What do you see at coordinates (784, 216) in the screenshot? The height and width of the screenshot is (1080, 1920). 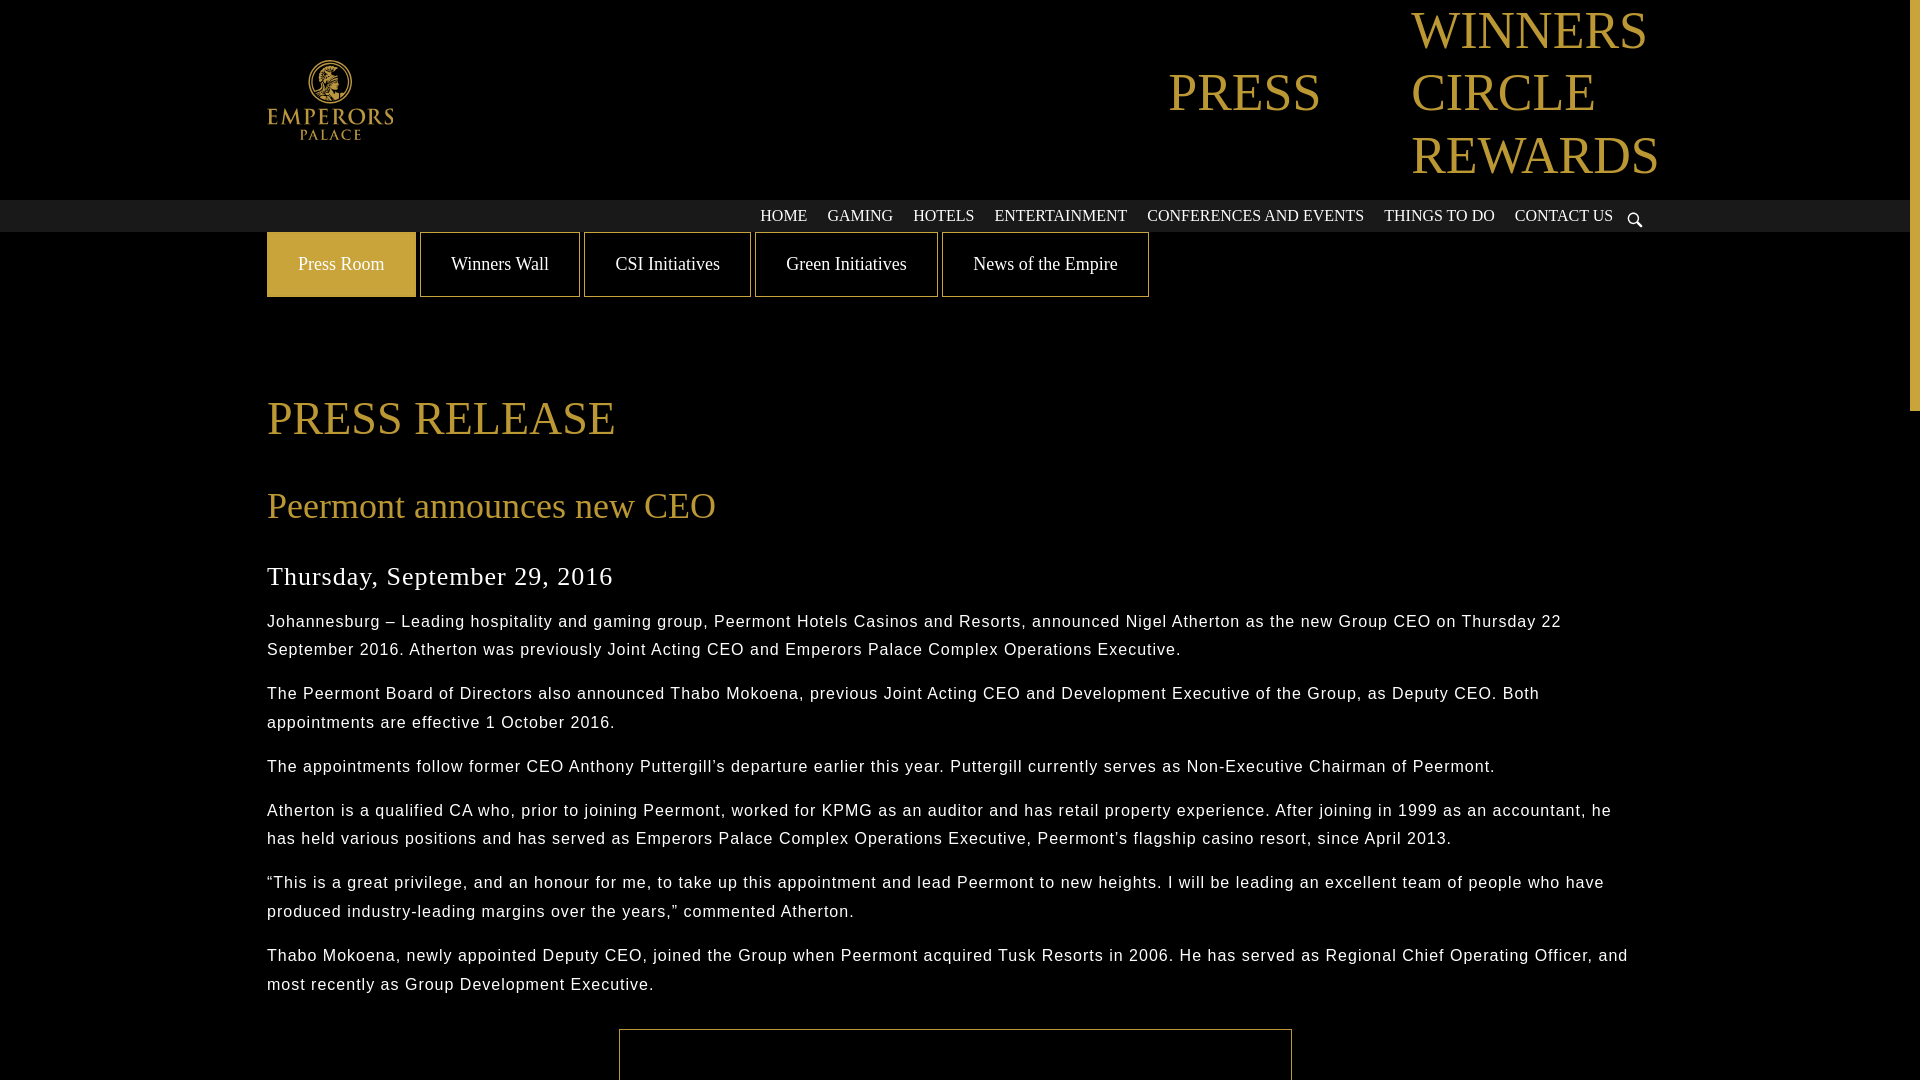 I see `HOME` at bounding box center [784, 216].